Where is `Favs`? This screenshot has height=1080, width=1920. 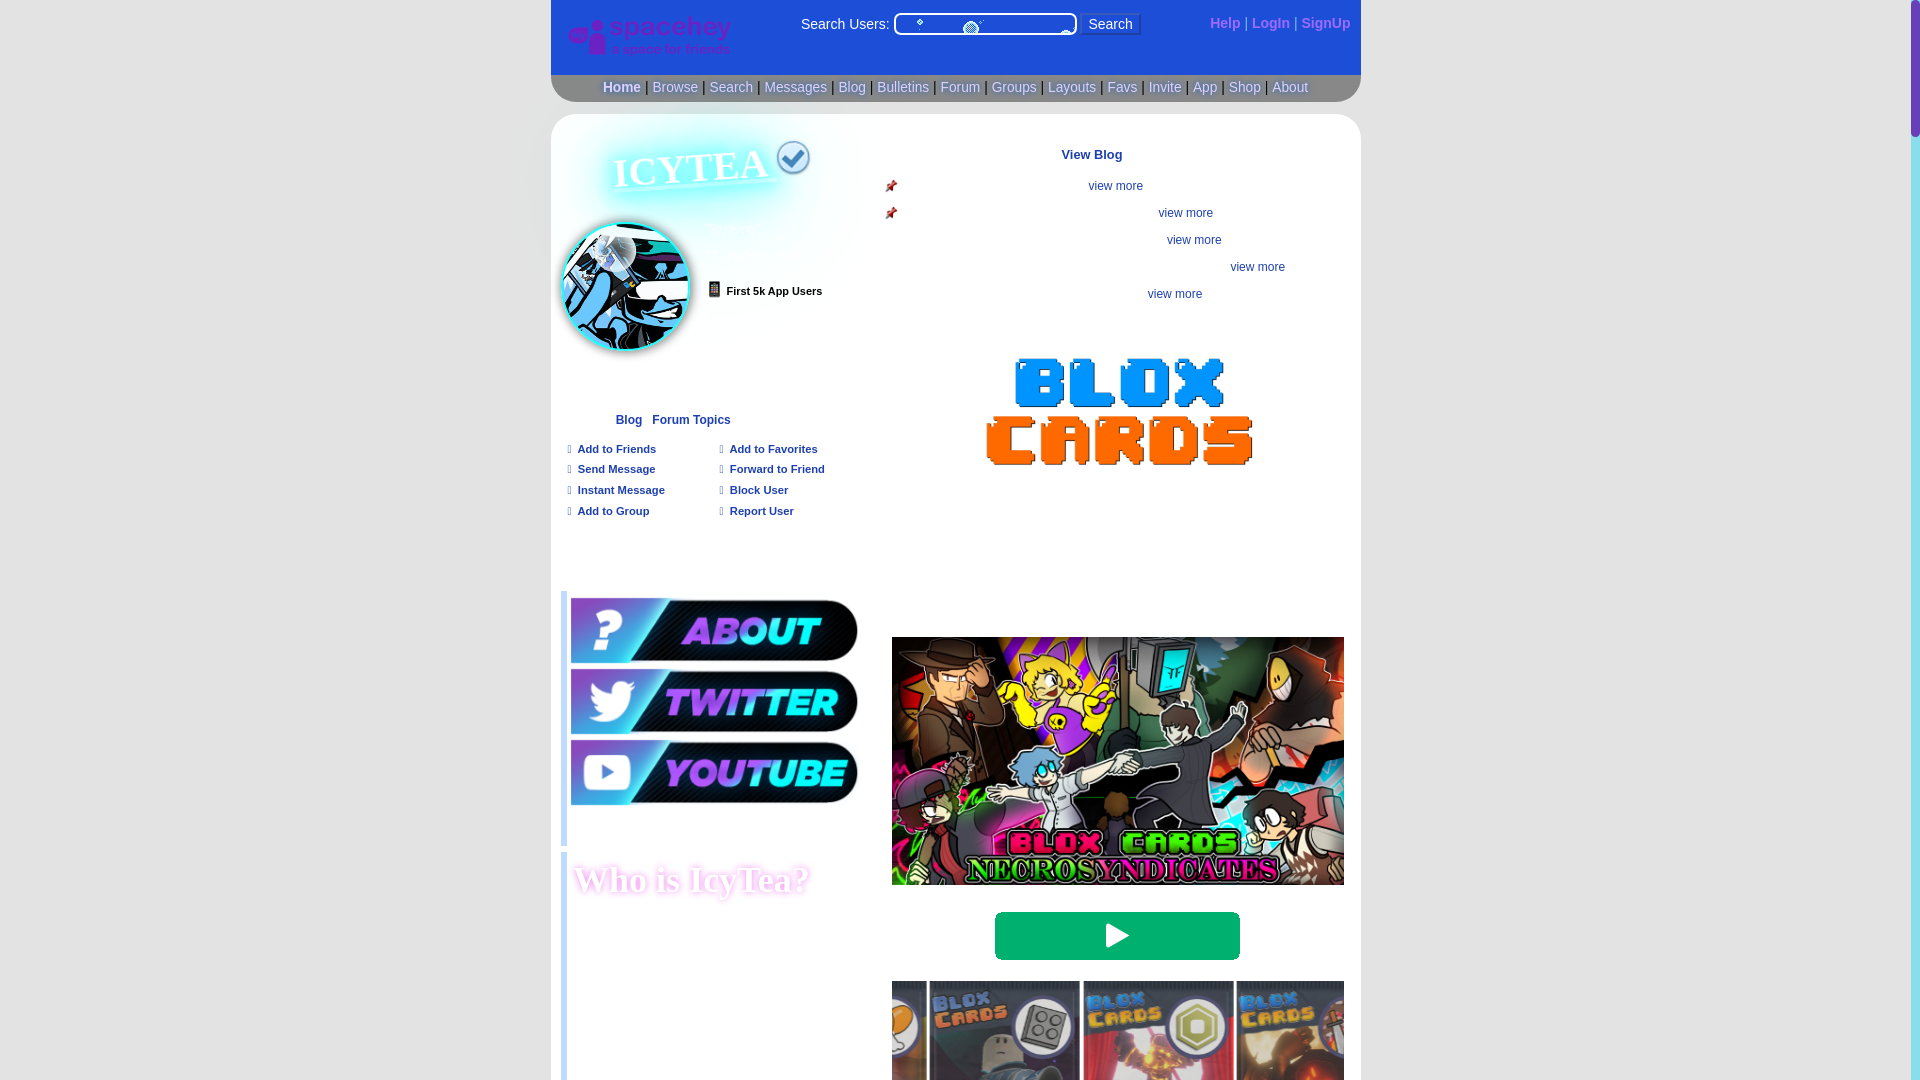 Favs is located at coordinates (1122, 87).